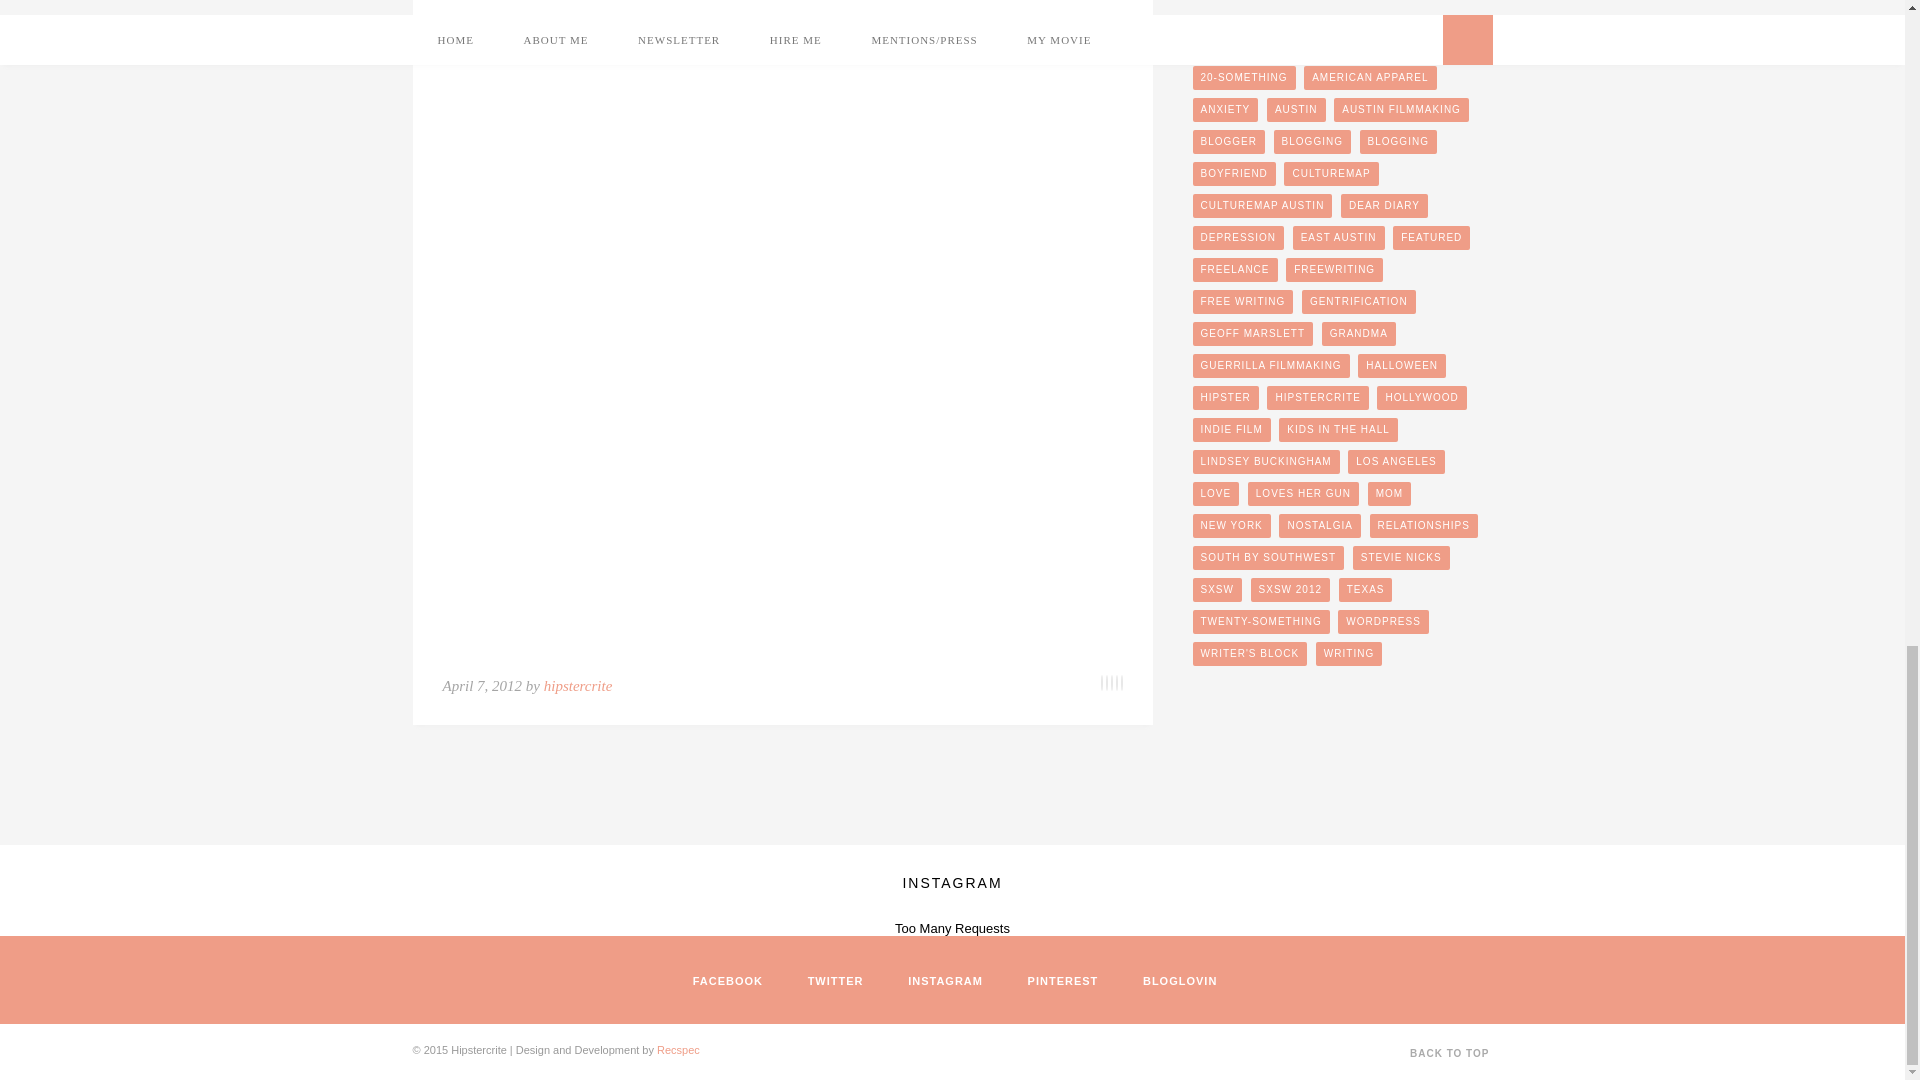 The image size is (1920, 1080). I want to click on Posts by hipstercrite, so click(578, 686).